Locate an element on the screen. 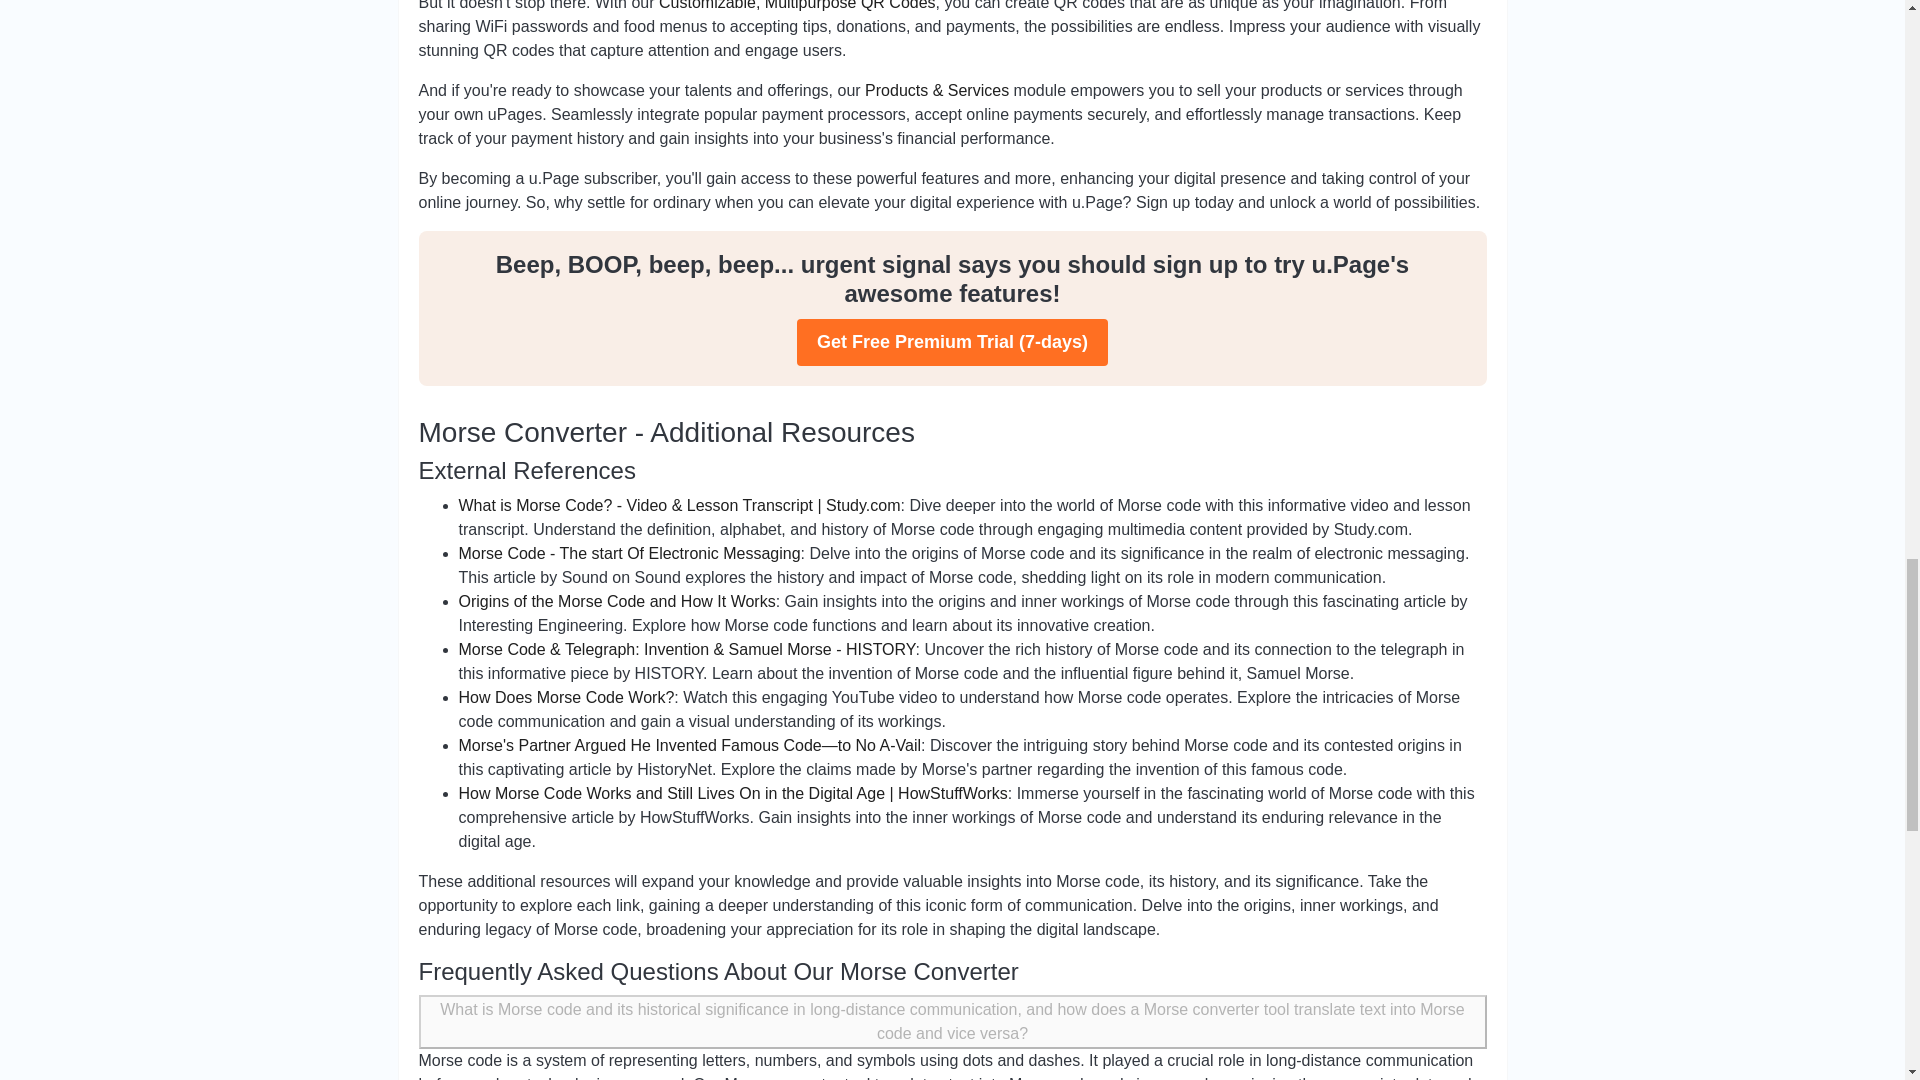  How Does Morse Code Work? is located at coordinates (566, 698).